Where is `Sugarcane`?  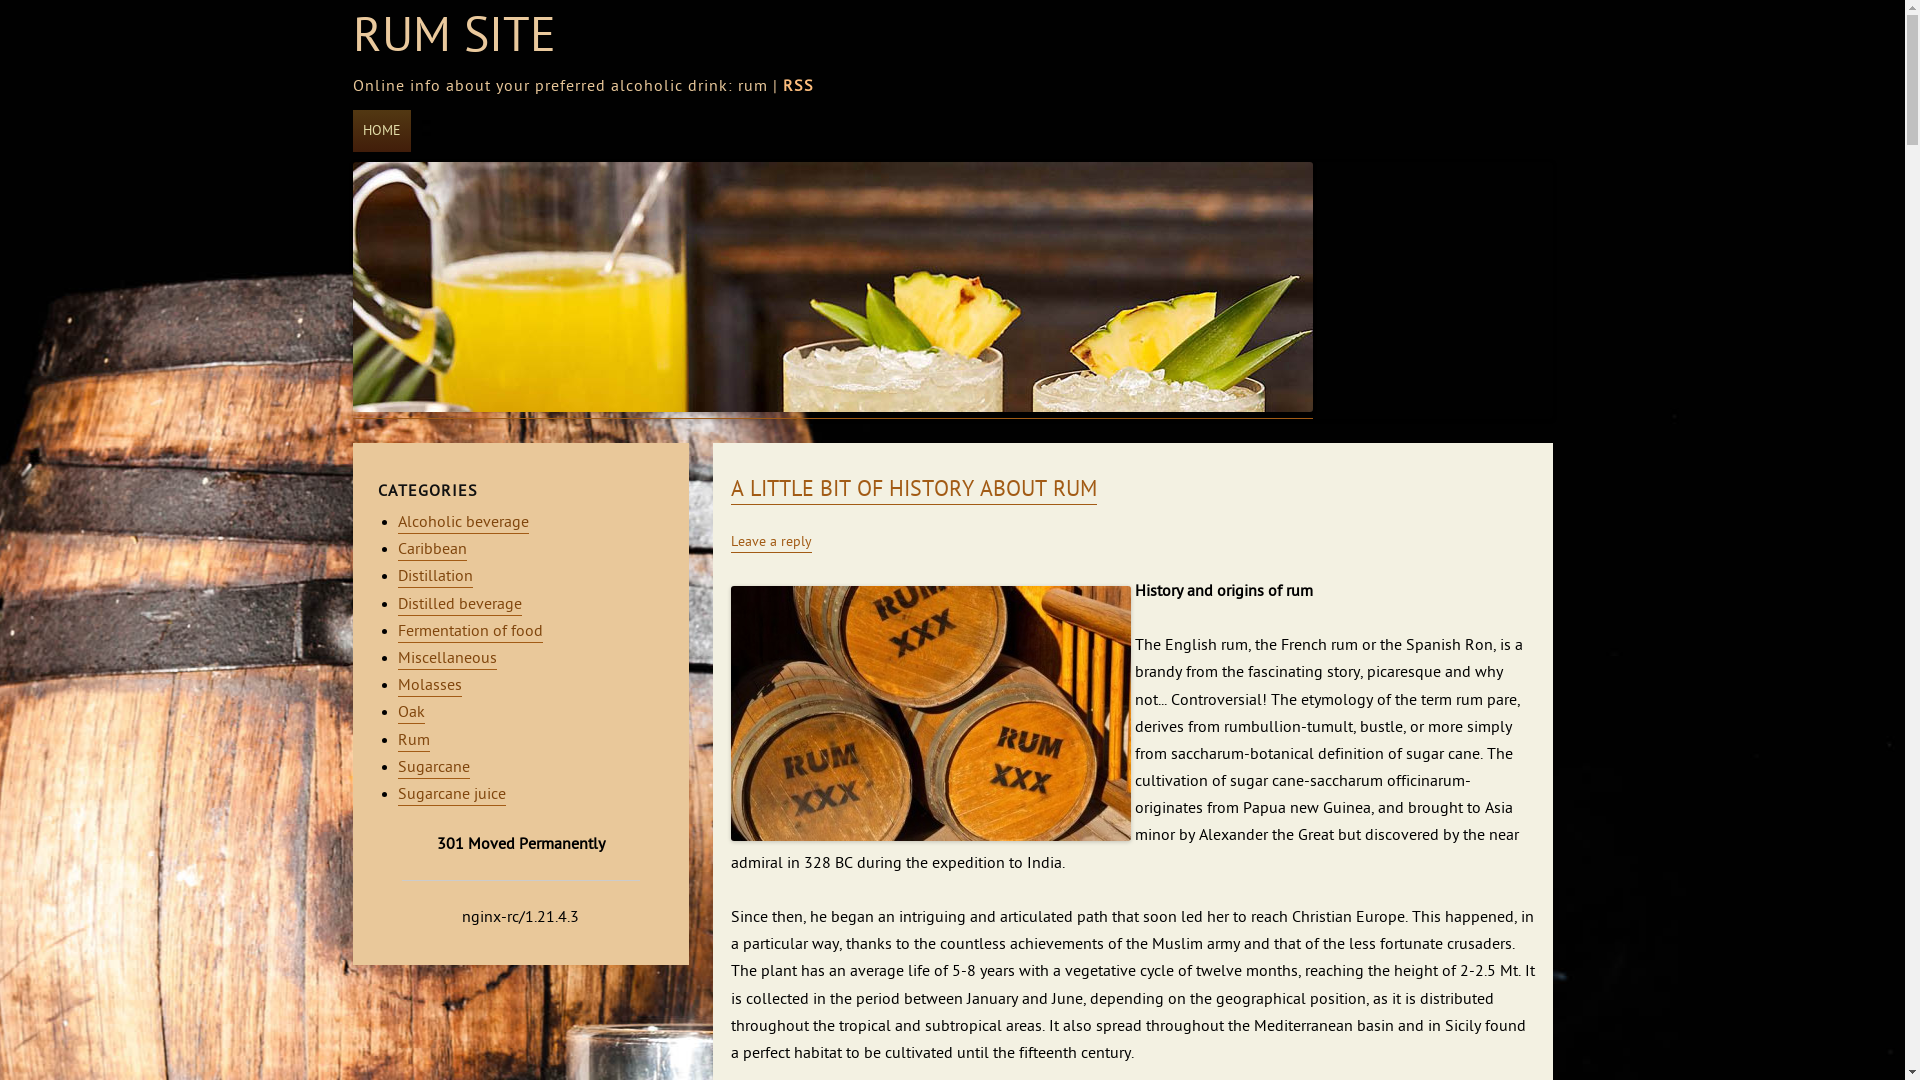 Sugarcane is located at coordinates (434, 768).